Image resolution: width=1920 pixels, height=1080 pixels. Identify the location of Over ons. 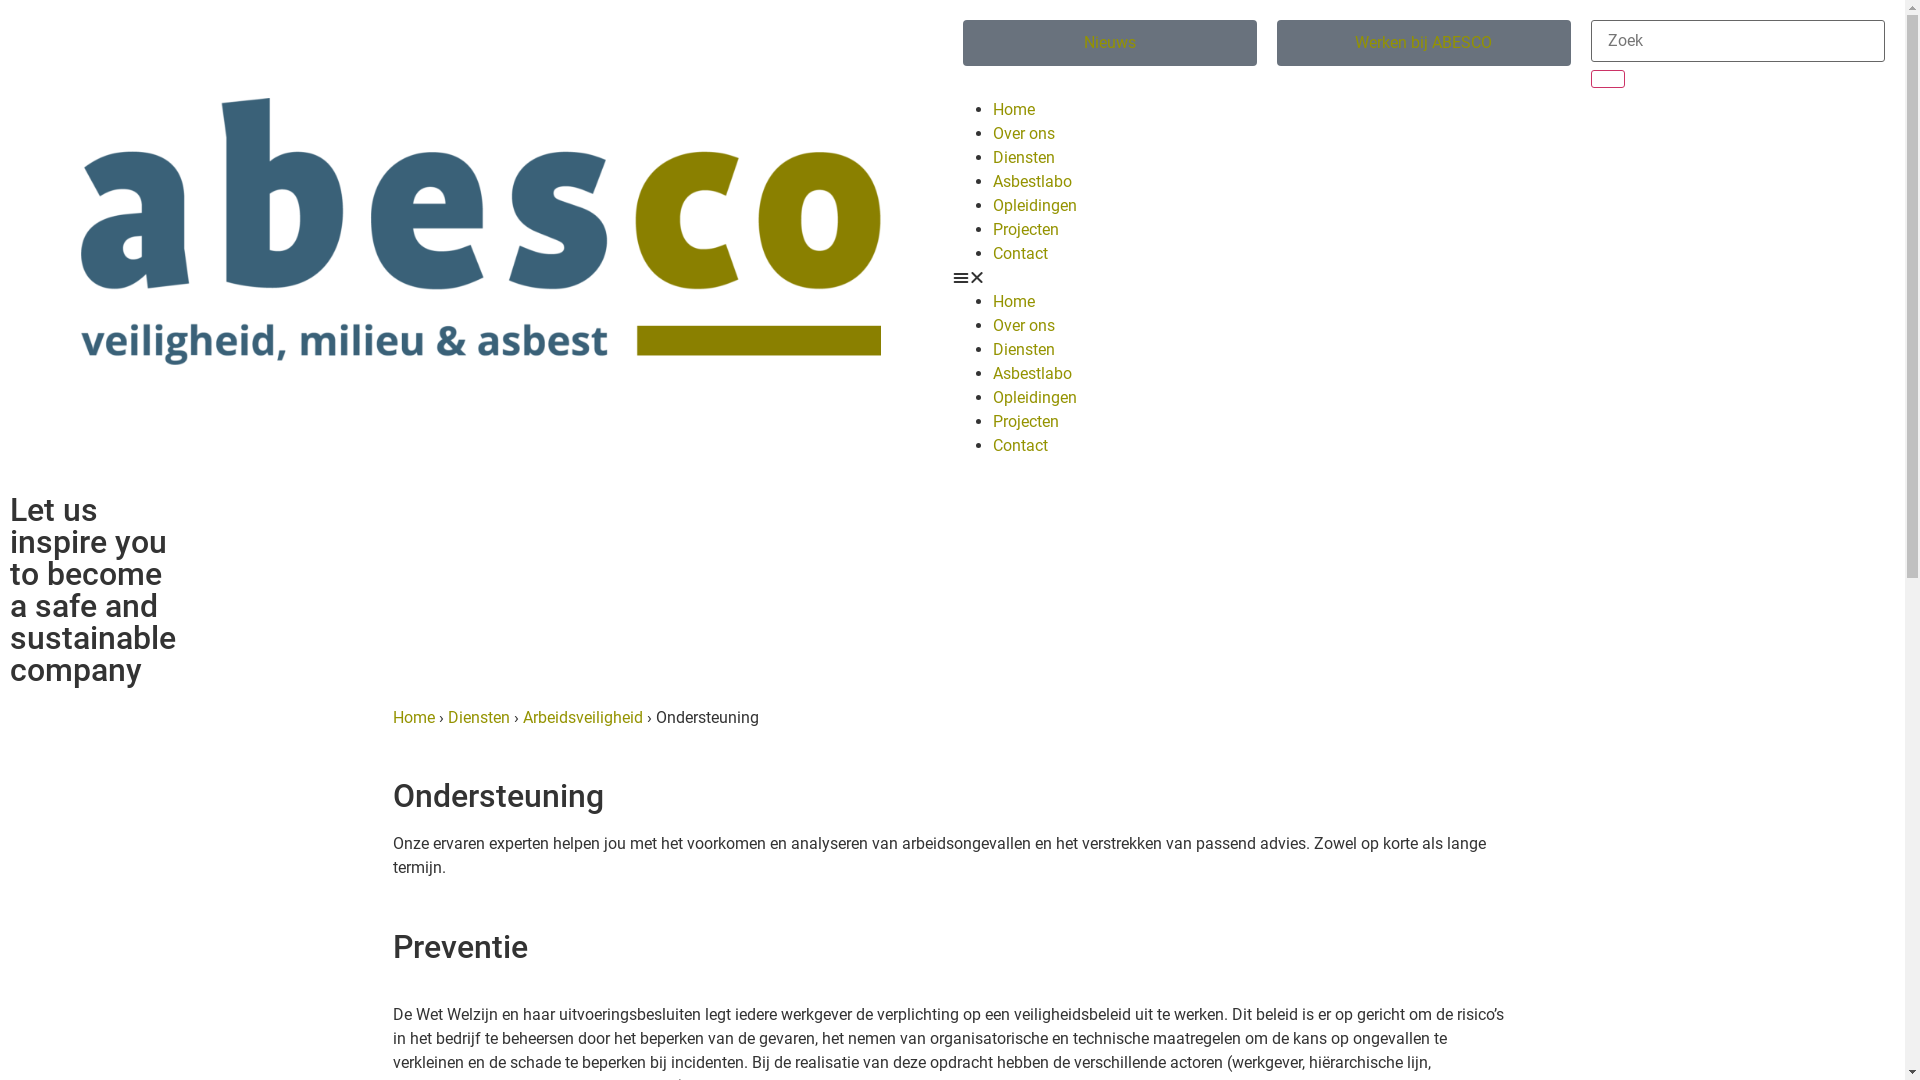
(1023, 134).